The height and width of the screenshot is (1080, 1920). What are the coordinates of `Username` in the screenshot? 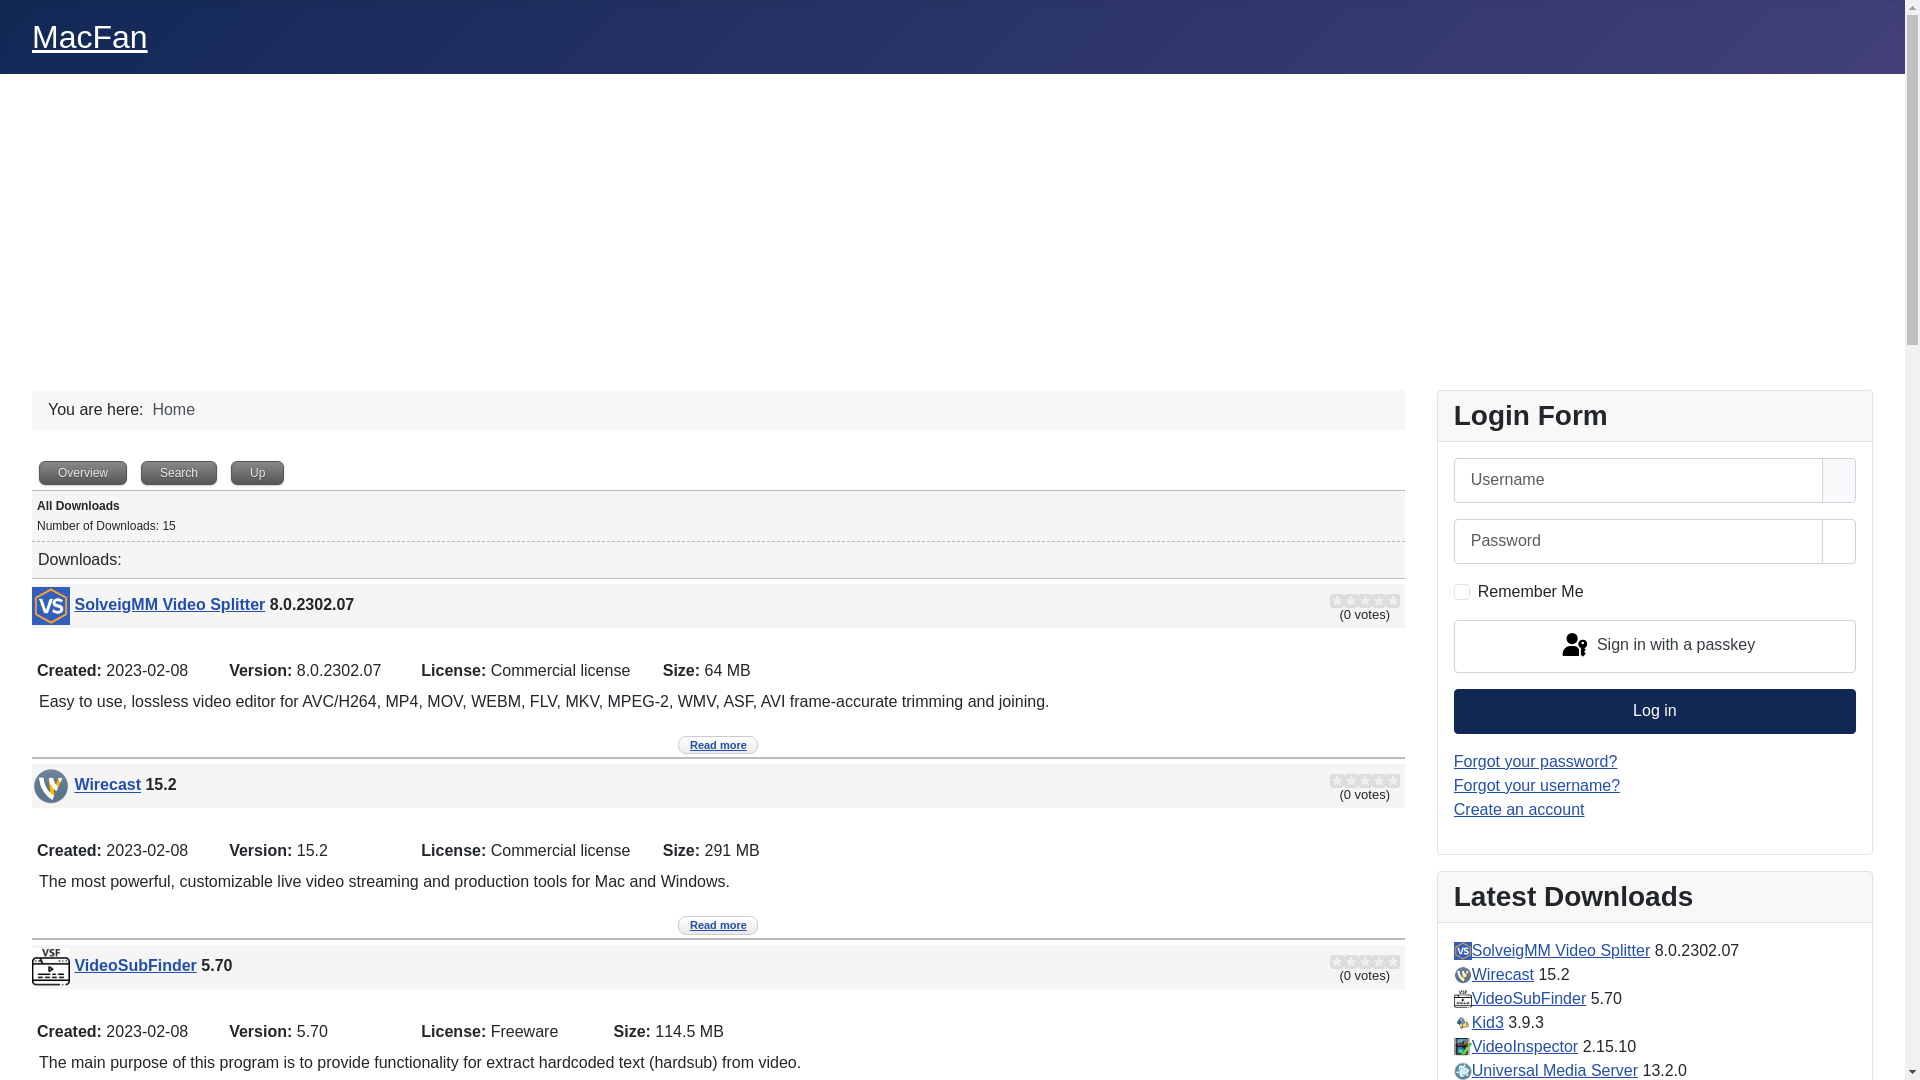 It's located at (1839, 480).